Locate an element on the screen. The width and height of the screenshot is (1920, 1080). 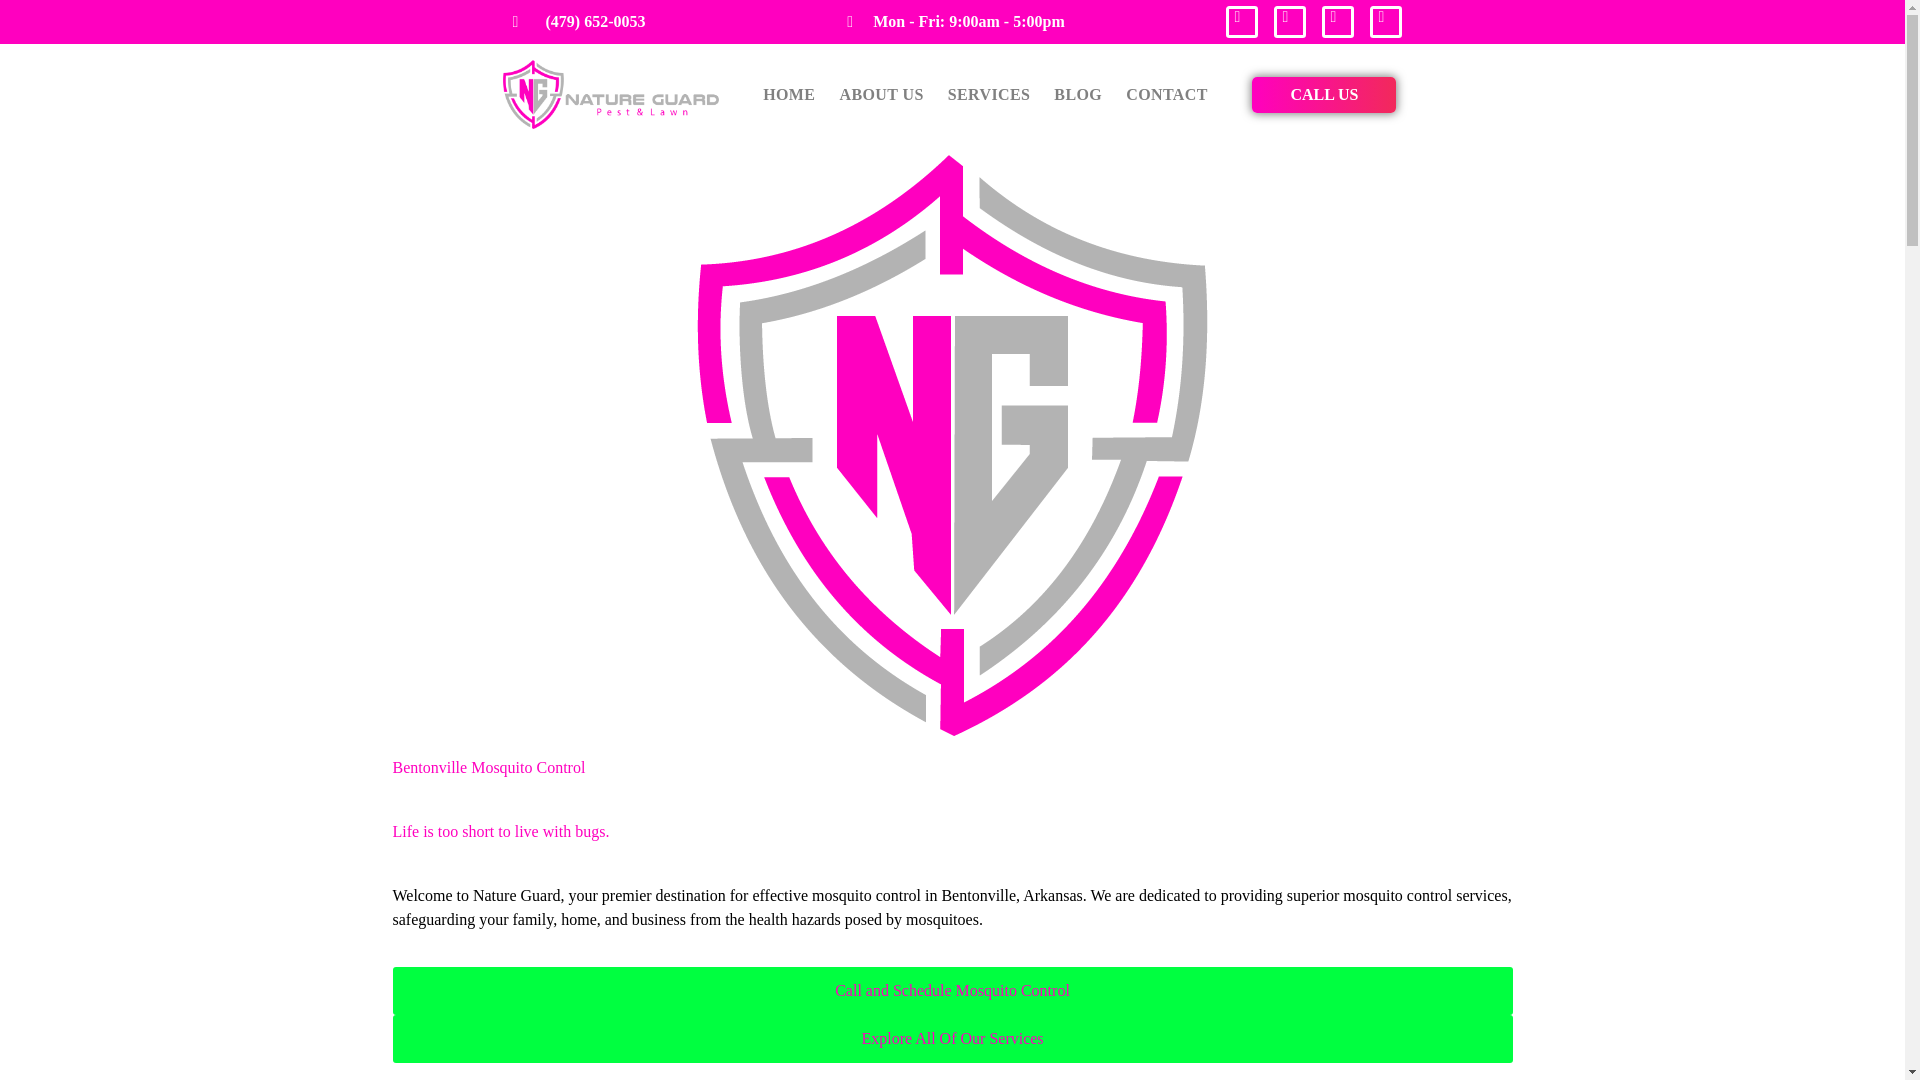
BLOG is located at coordinates (1078, 94).